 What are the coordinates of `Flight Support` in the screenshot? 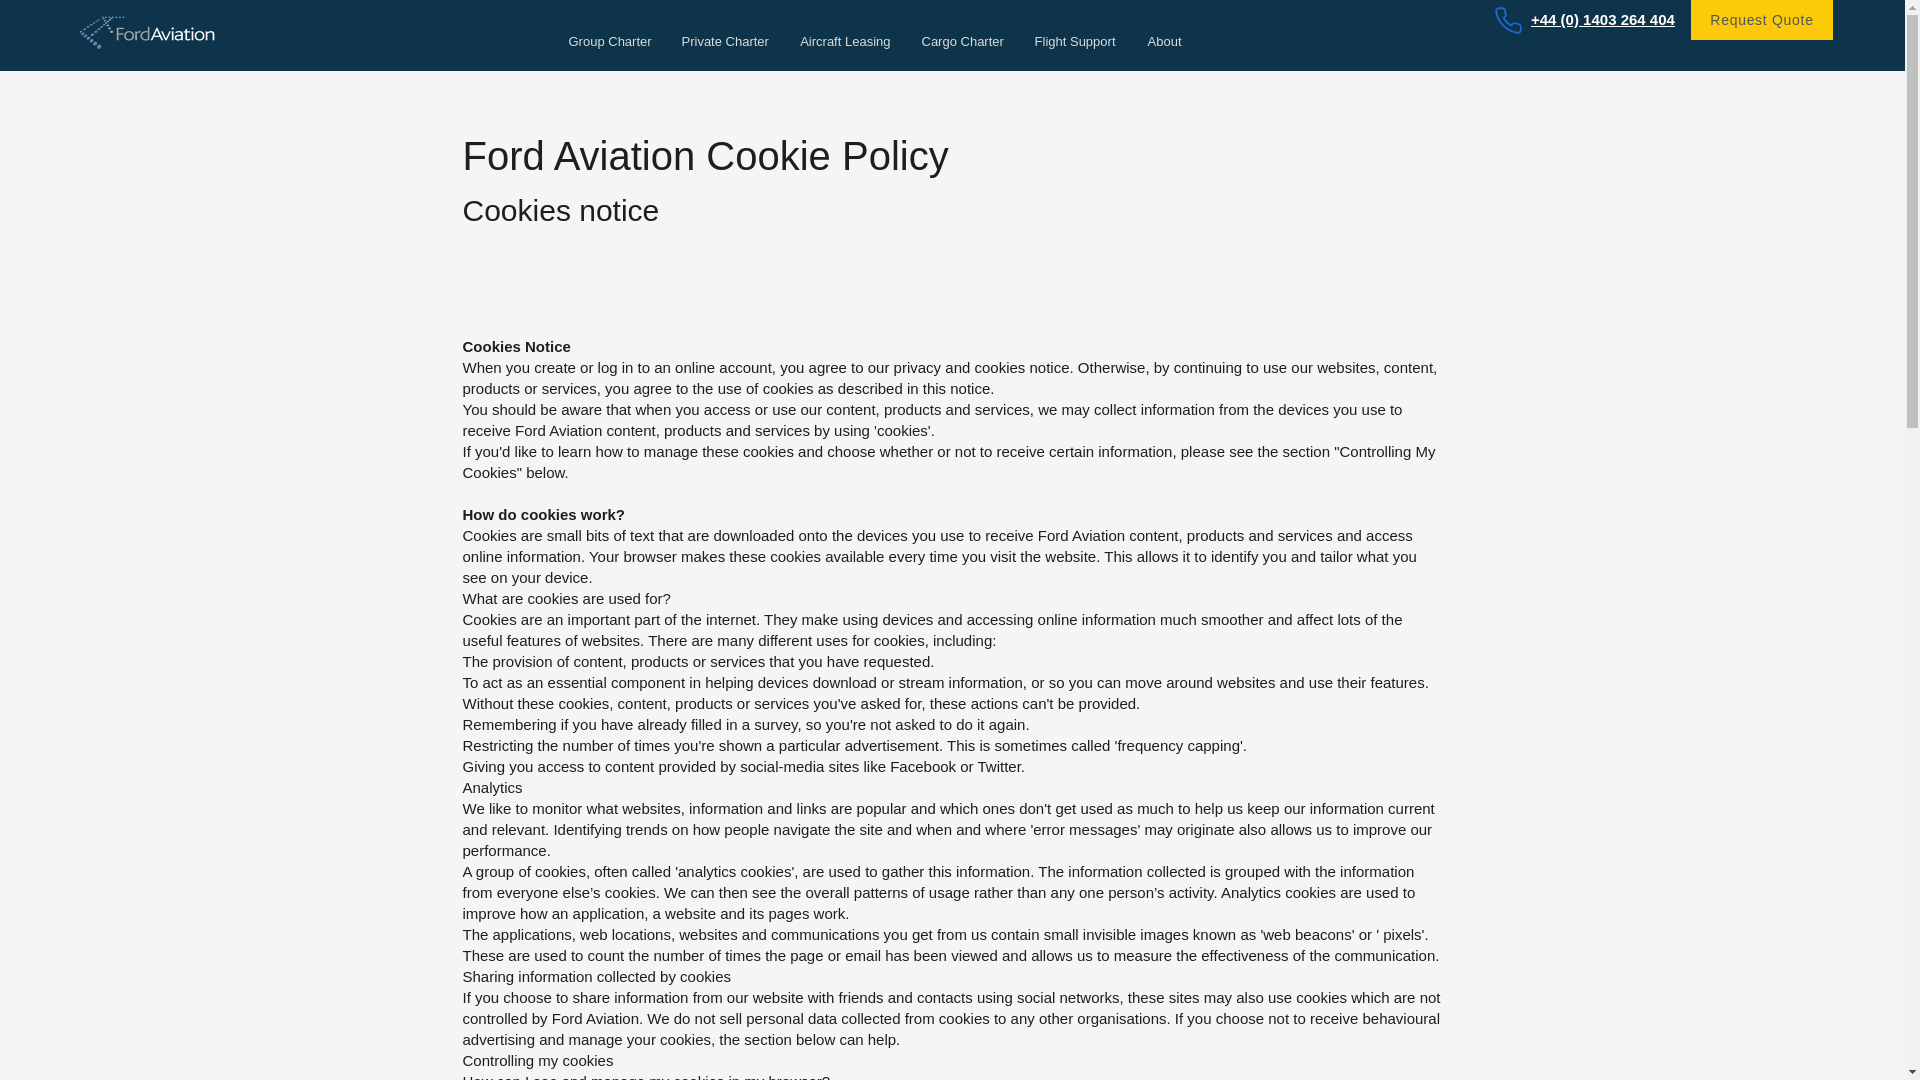 It's located at (1074, 41).